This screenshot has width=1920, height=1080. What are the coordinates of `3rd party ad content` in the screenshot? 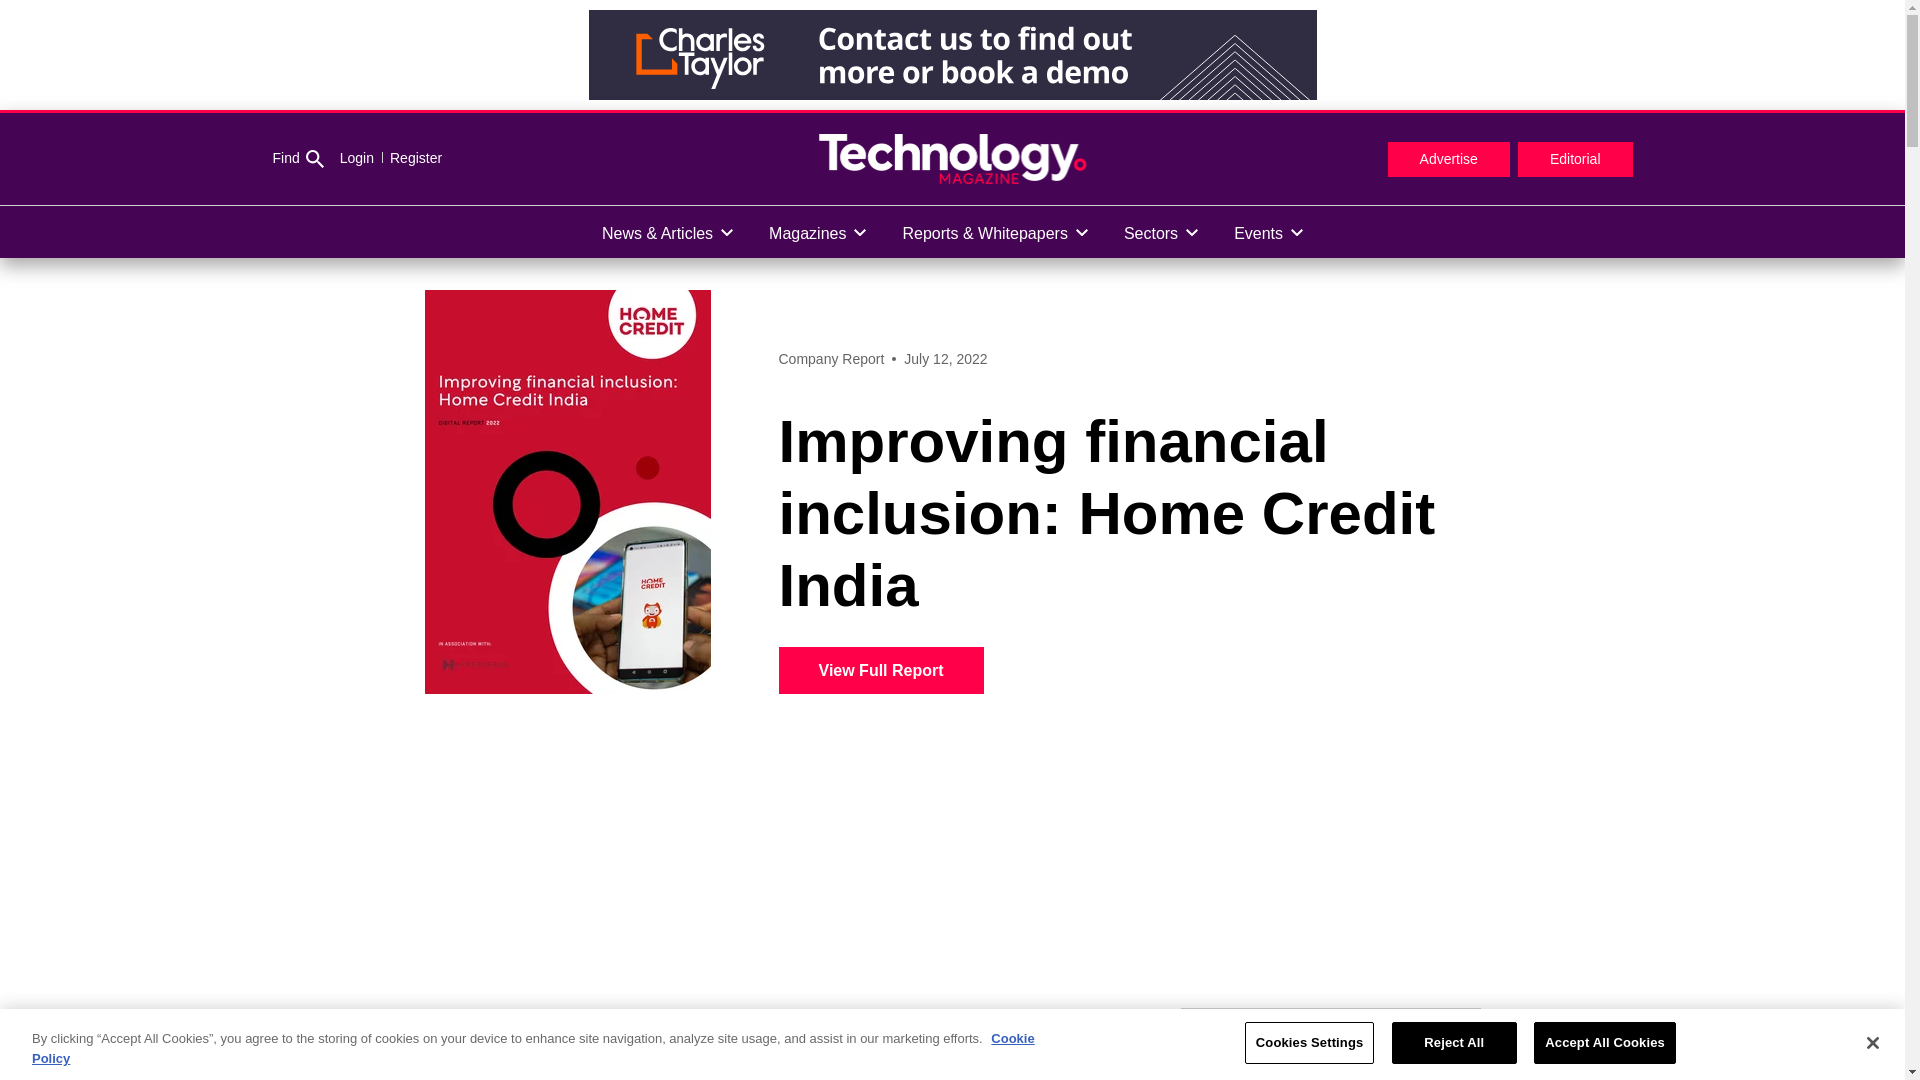 It's located at (951, 54).